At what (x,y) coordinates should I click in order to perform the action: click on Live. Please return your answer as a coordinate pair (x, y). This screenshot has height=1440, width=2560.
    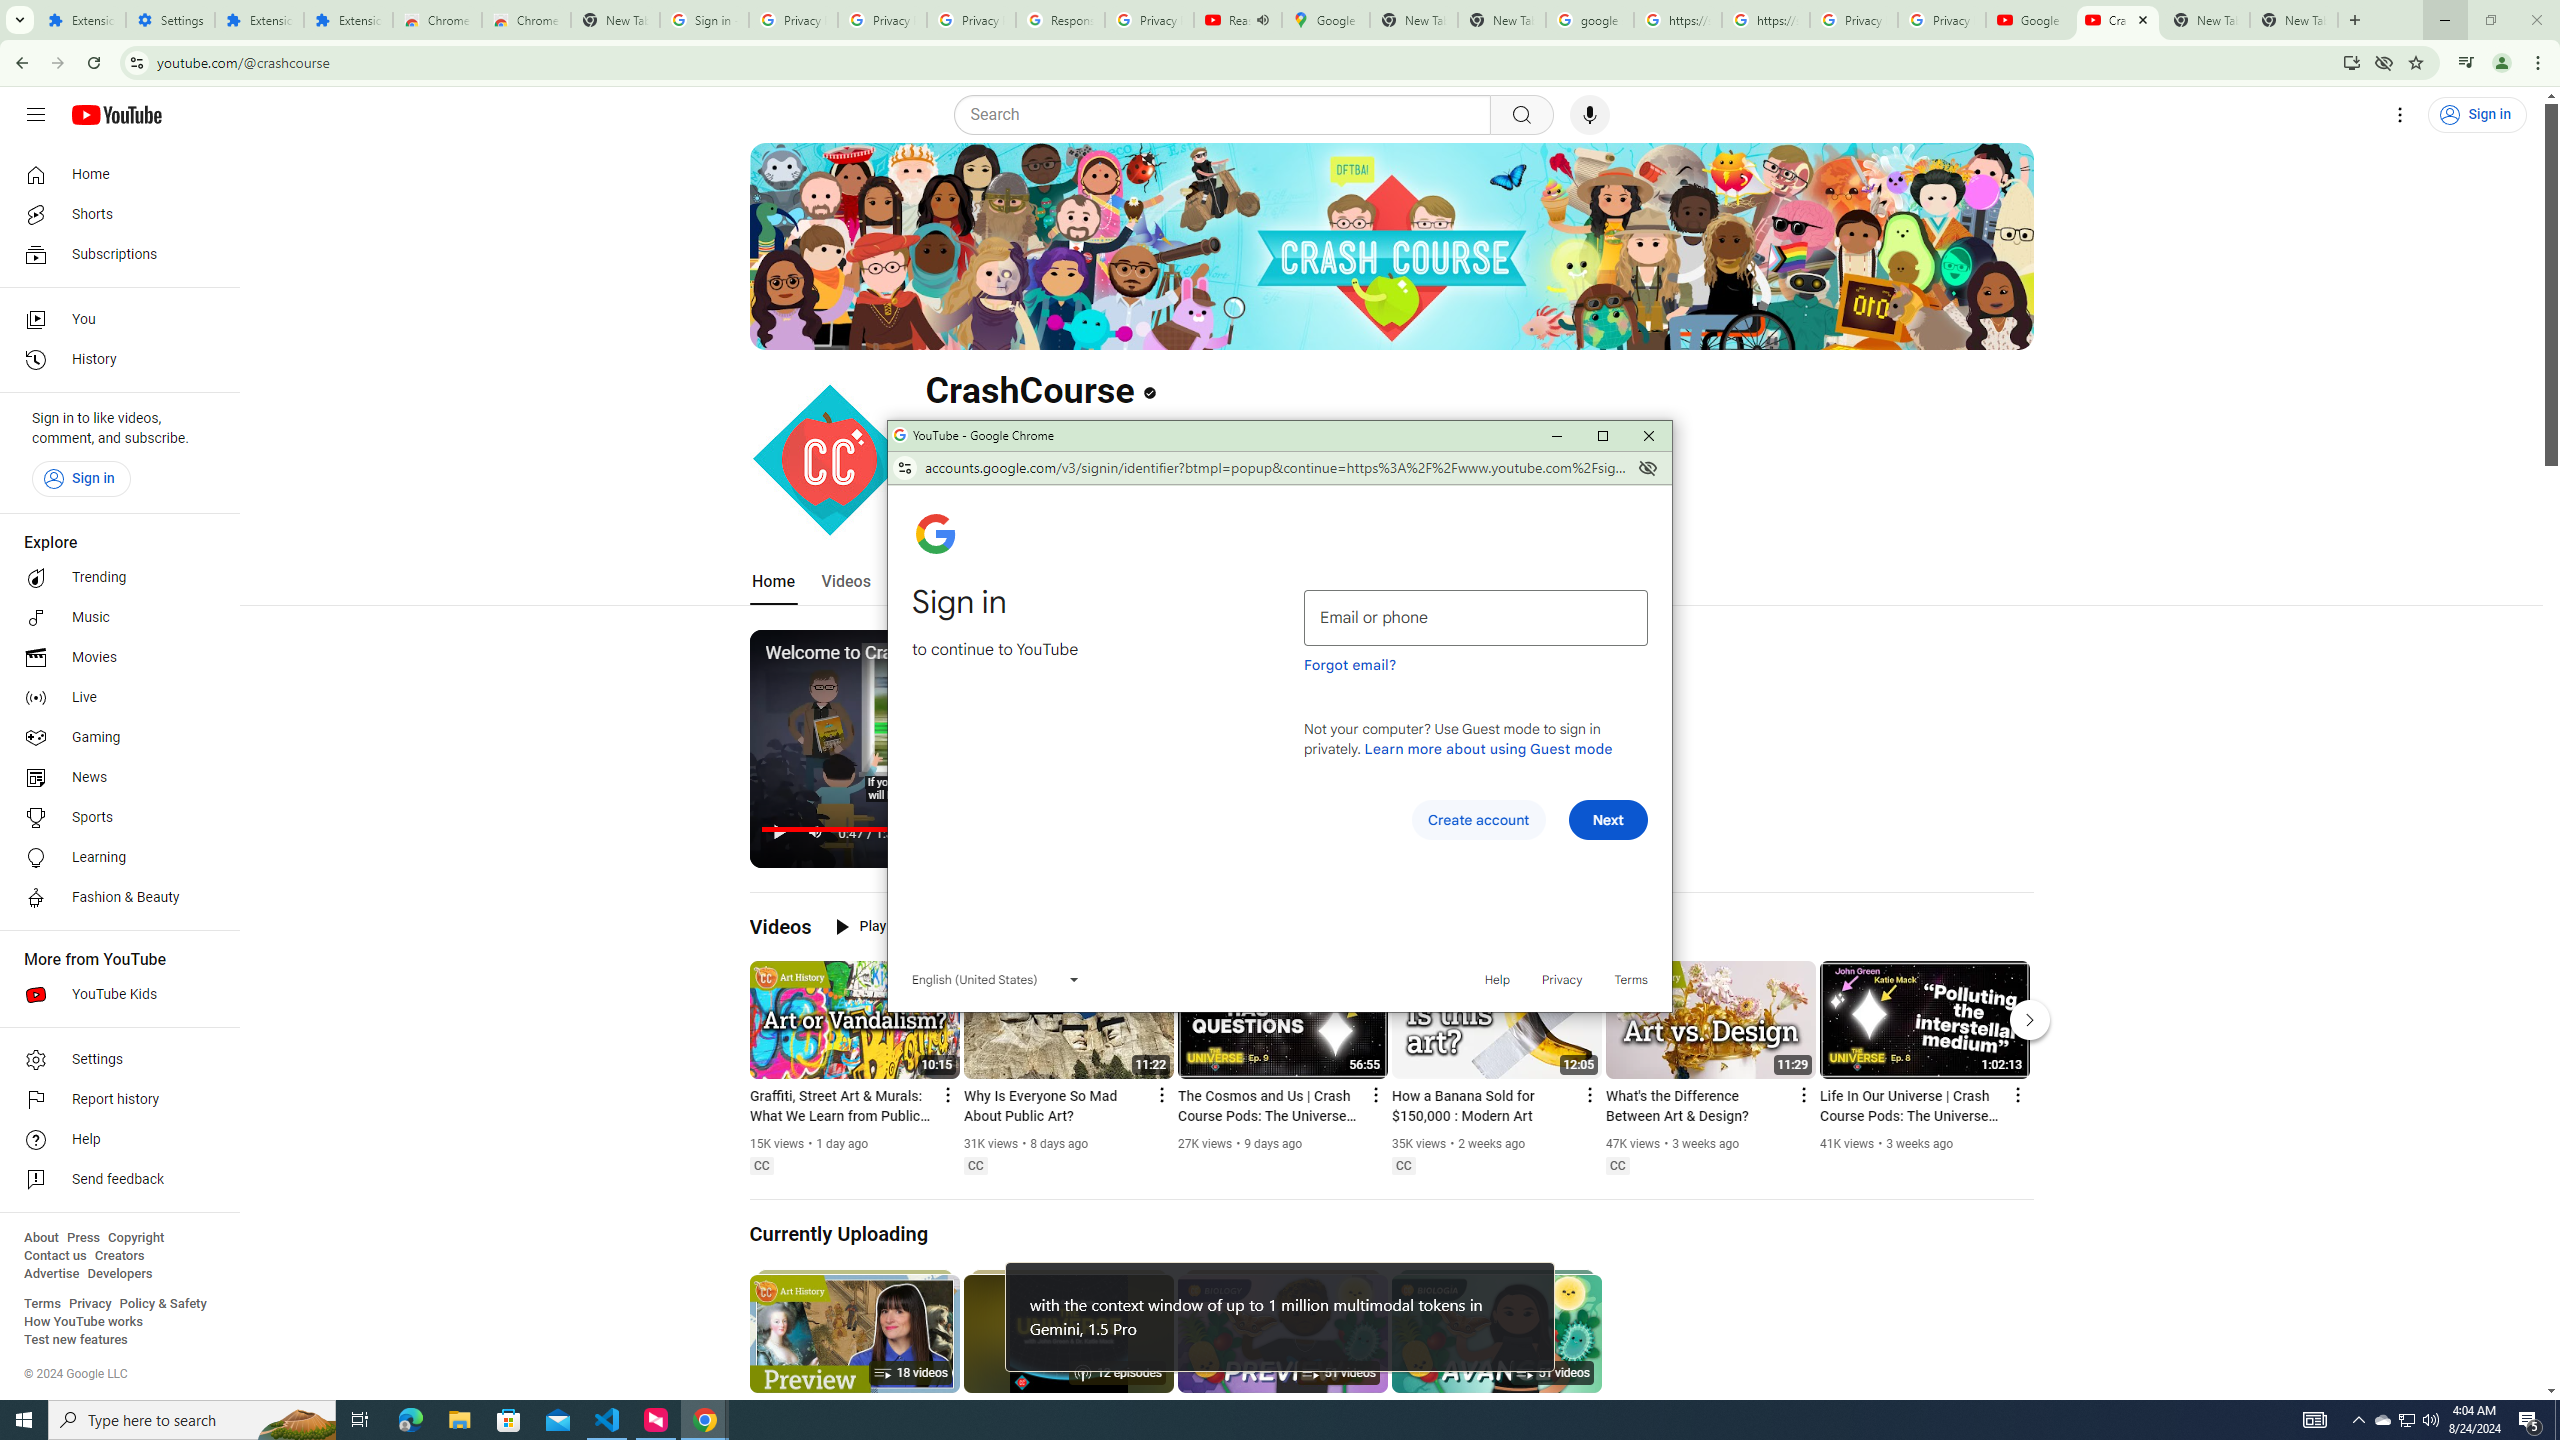
    Looking at the image, I should click on (114, 698).